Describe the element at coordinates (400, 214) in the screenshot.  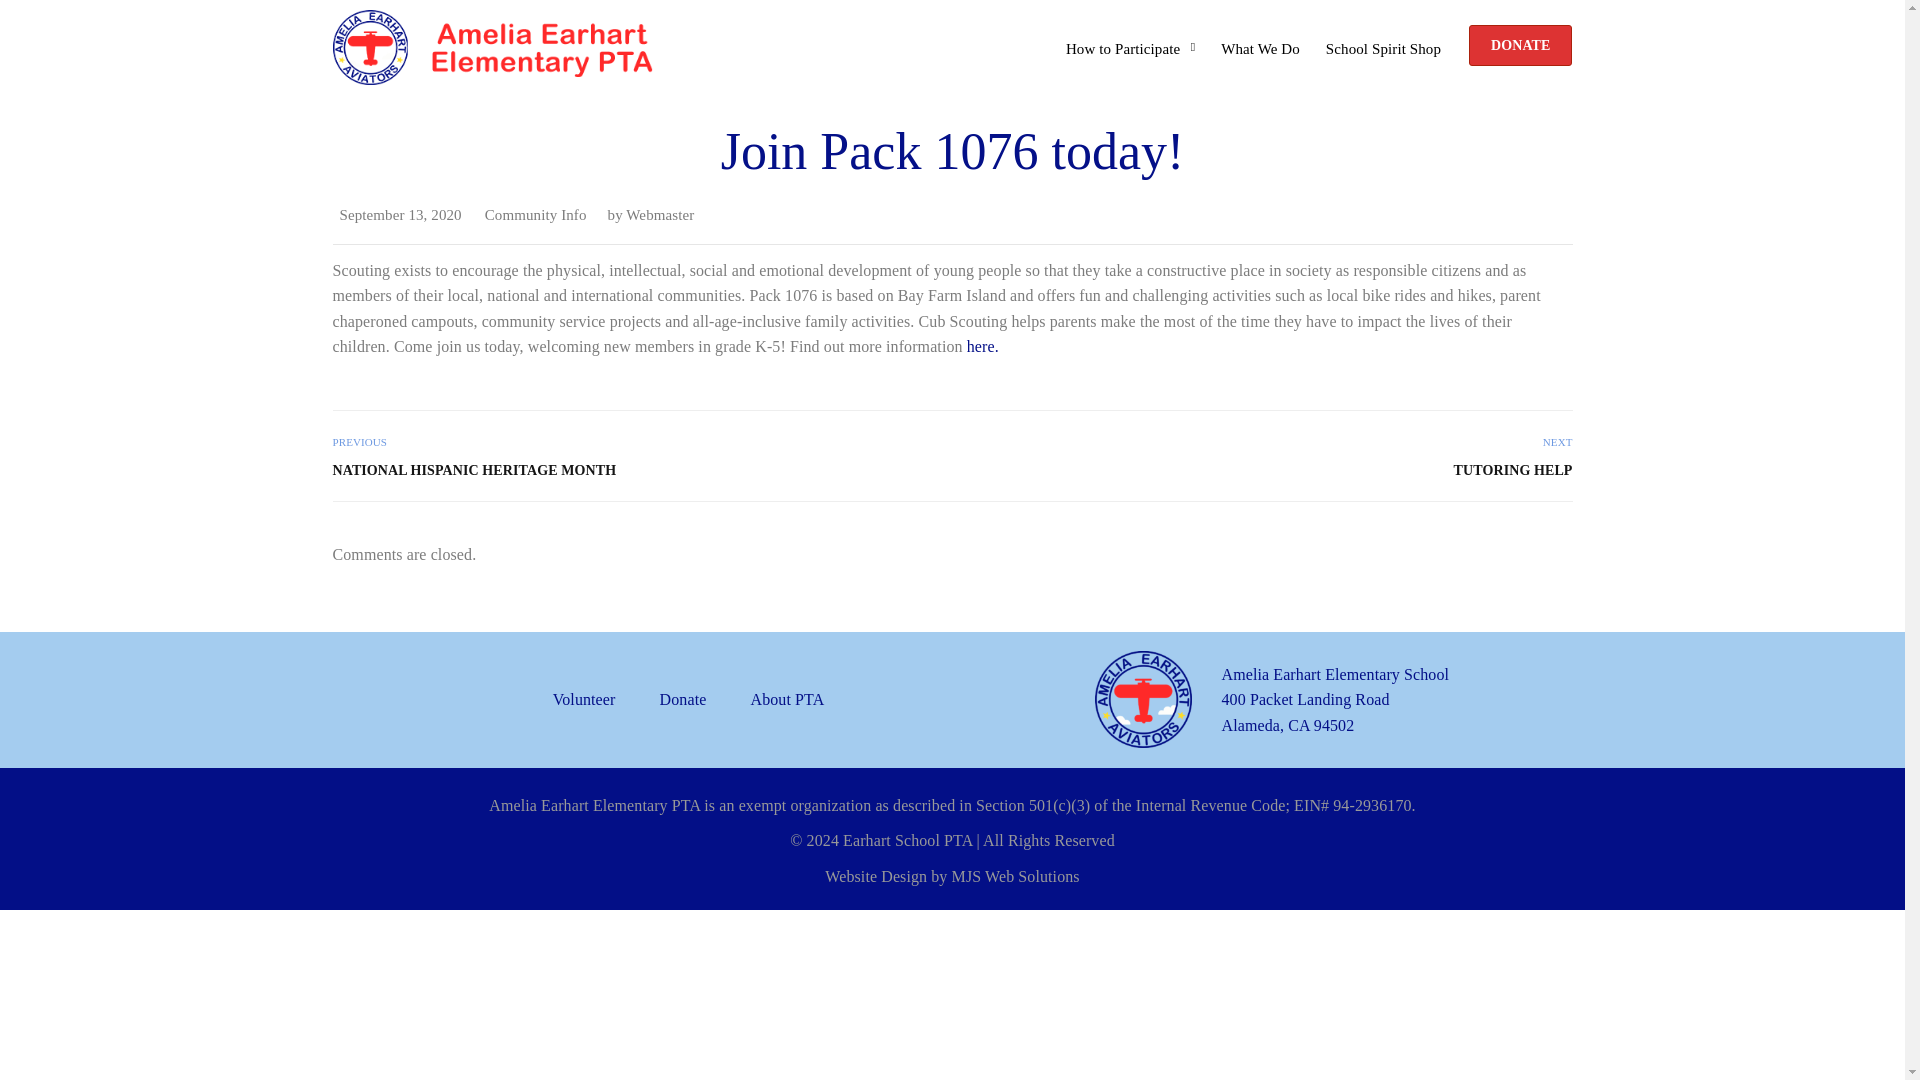
I see `September 13, 2020` at that location.